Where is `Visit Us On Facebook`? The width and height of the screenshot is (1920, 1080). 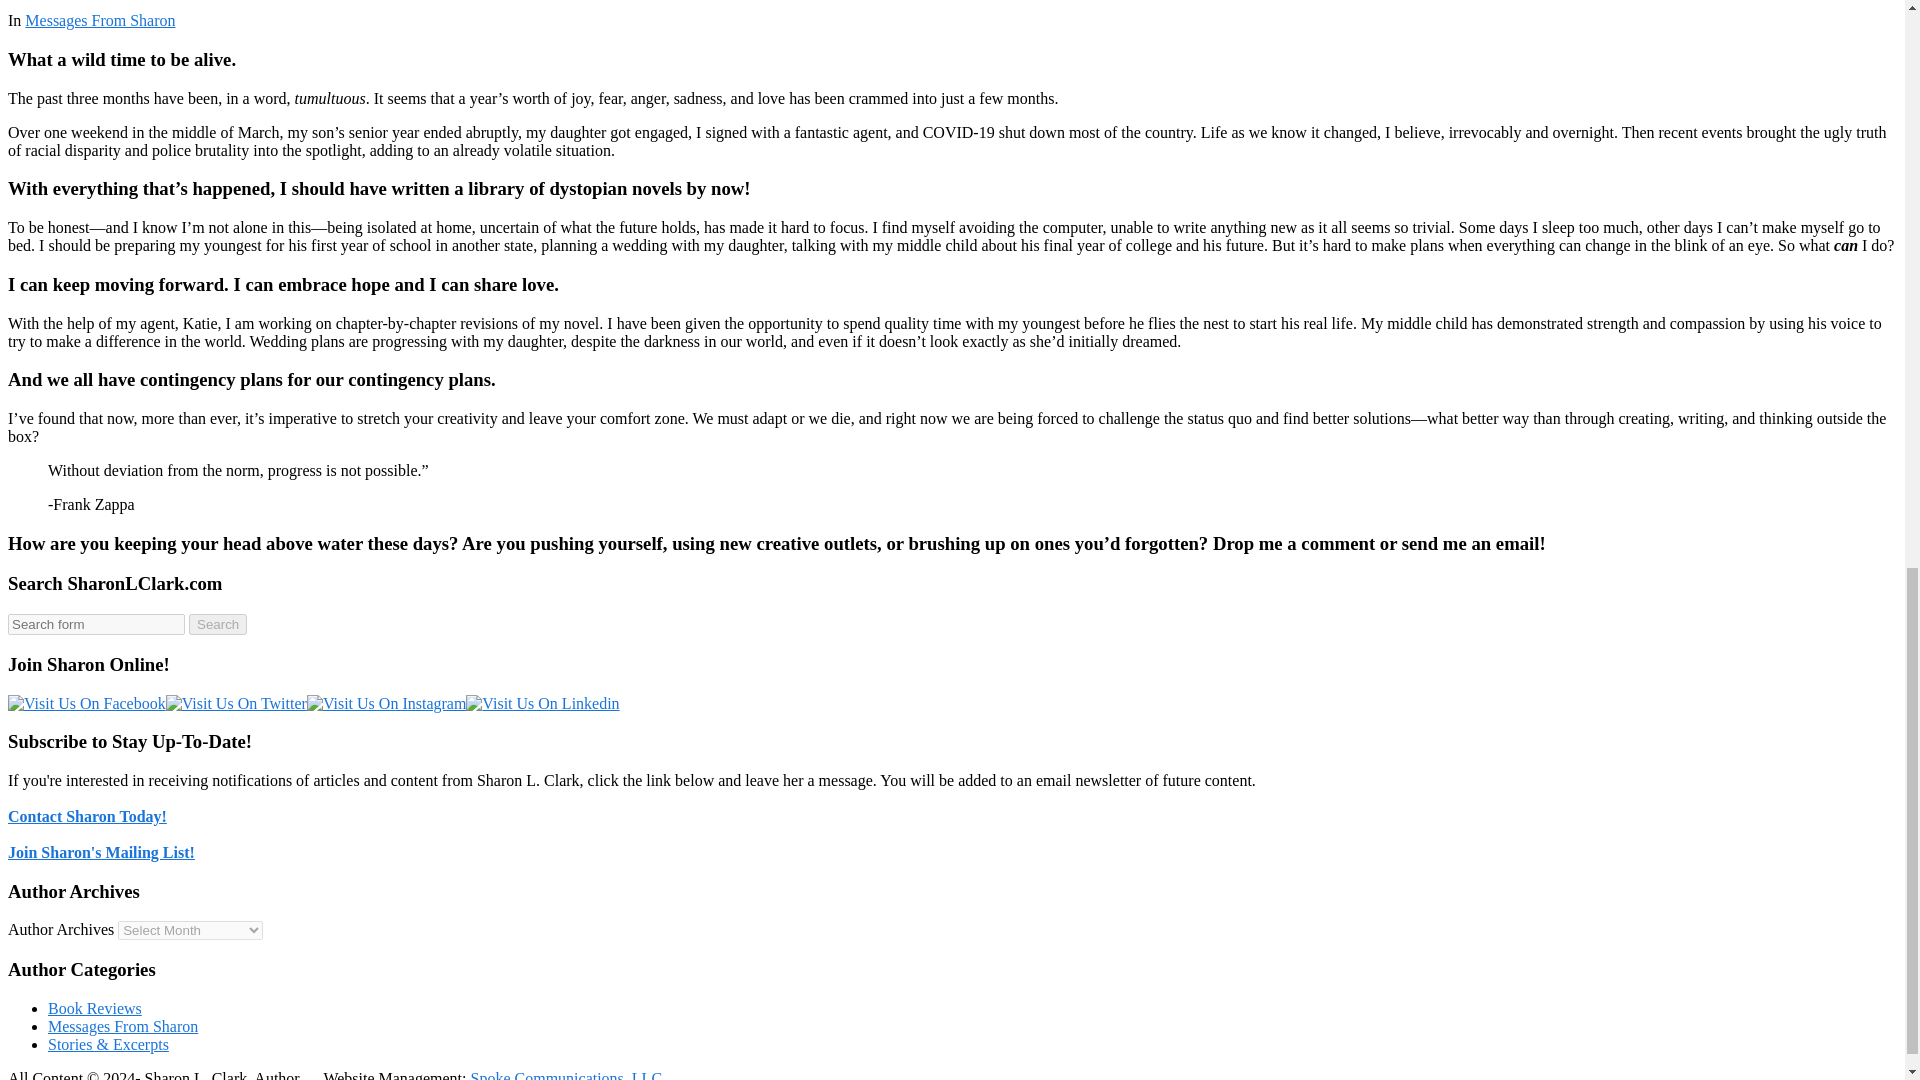
Visit Us On Facebook is located at coordinates (86, 703).